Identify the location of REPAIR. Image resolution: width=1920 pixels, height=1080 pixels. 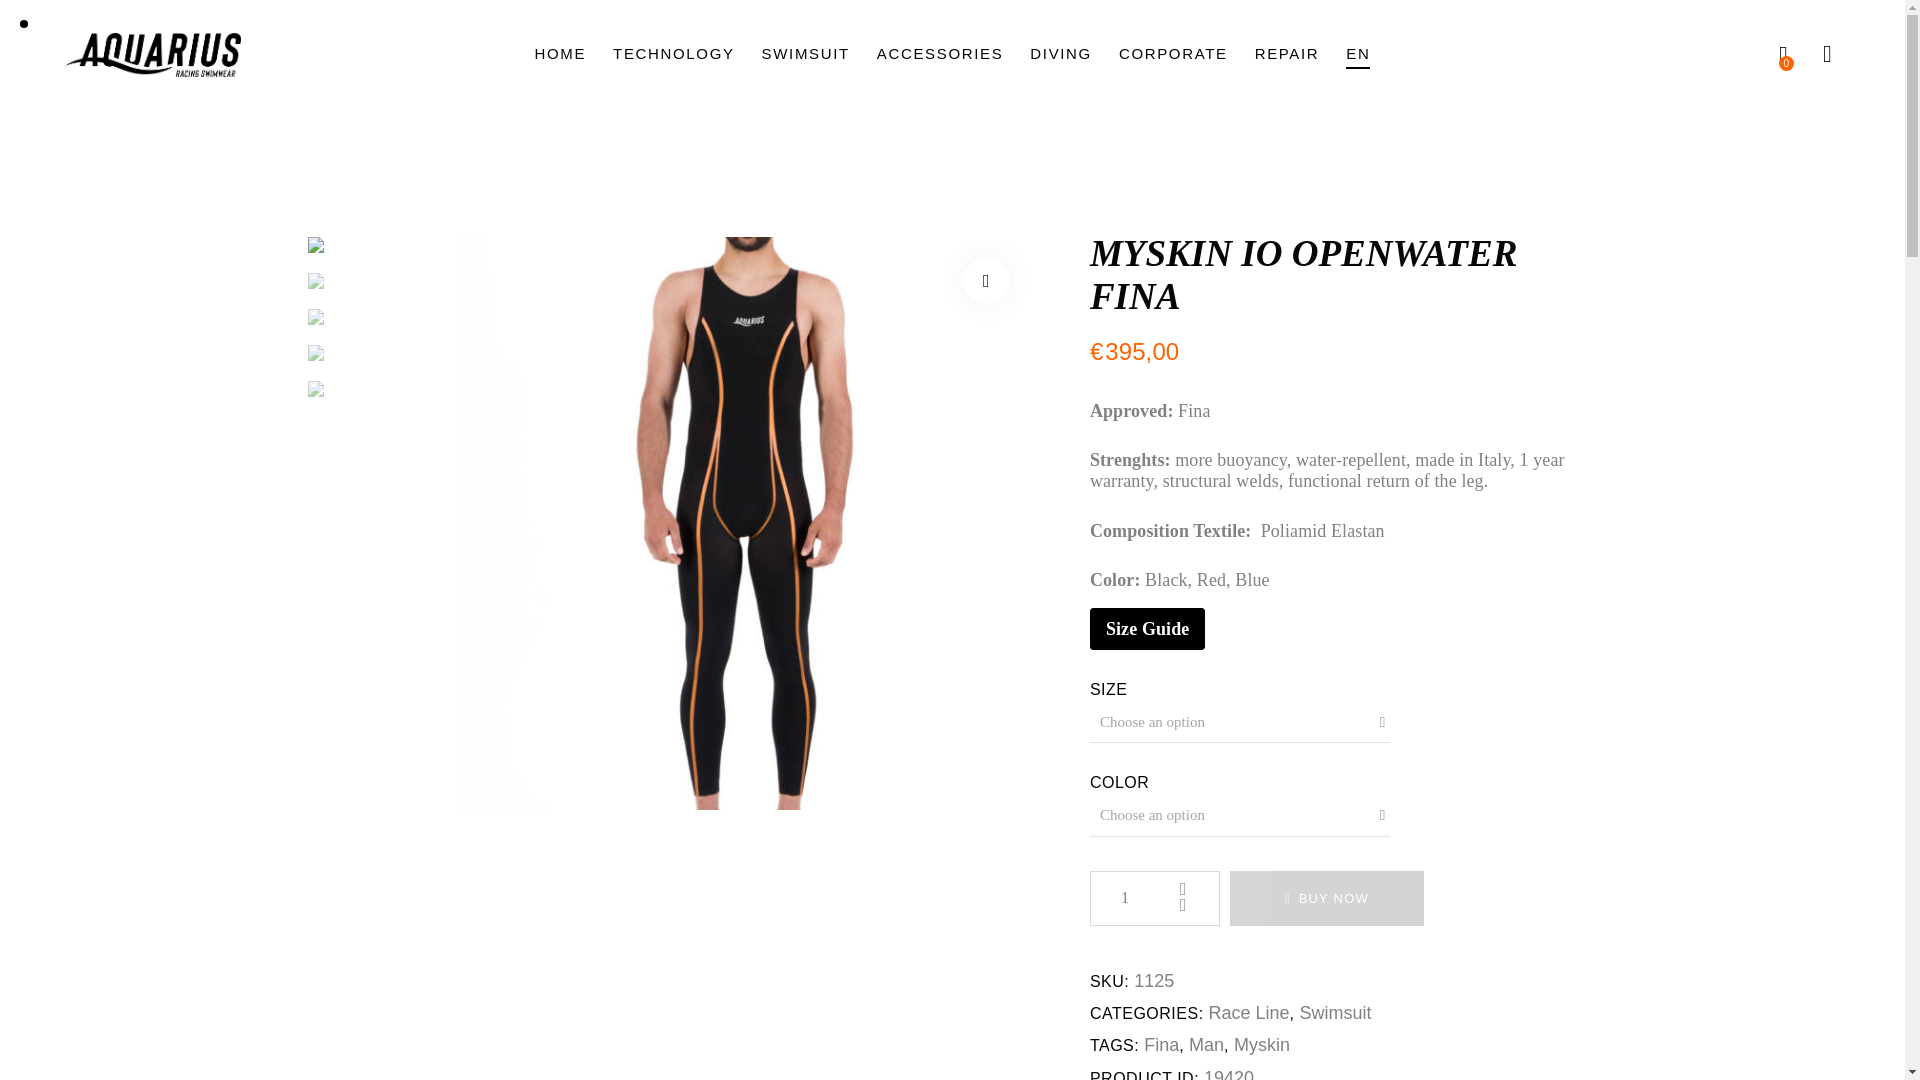
(1286, 55).